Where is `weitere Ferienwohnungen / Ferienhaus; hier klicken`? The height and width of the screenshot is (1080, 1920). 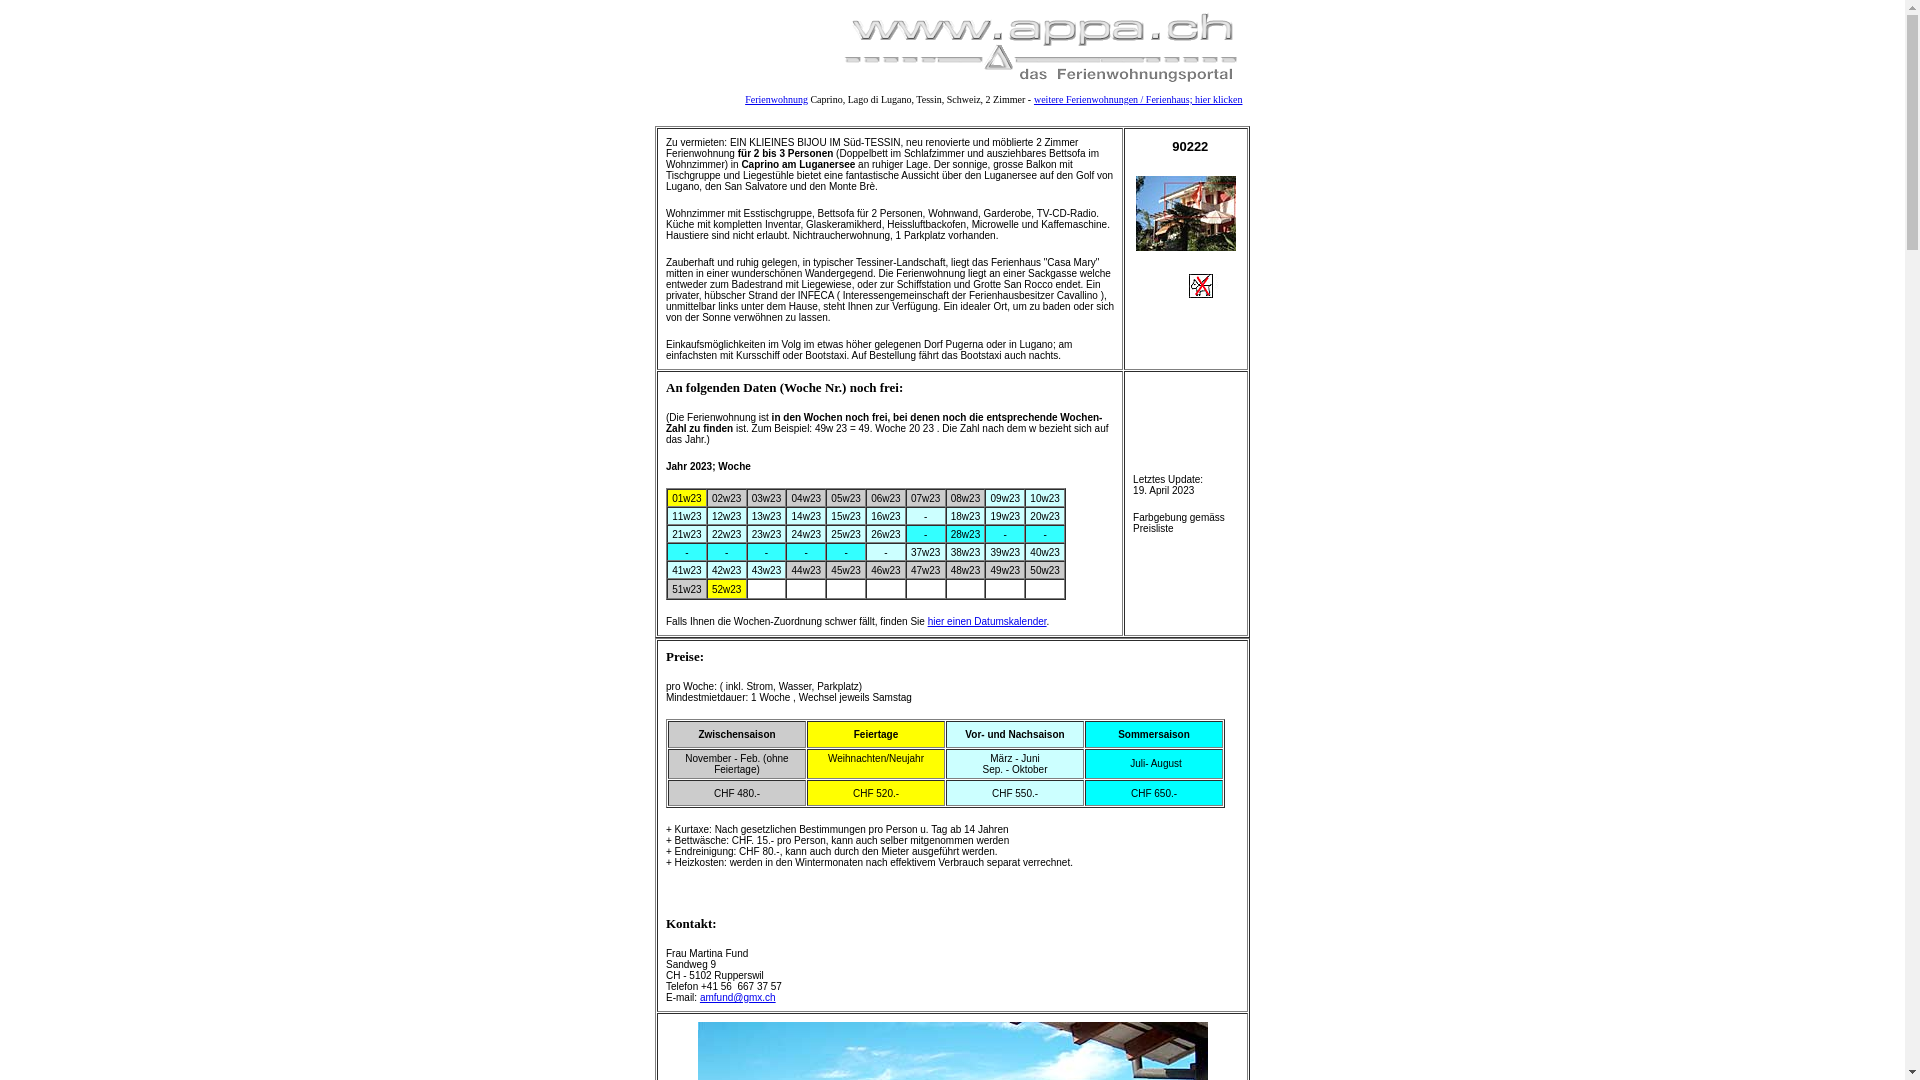
weitere Ferienwohnungen / Ferienhaus; hier klicken is located at coordinates (1138, 100).